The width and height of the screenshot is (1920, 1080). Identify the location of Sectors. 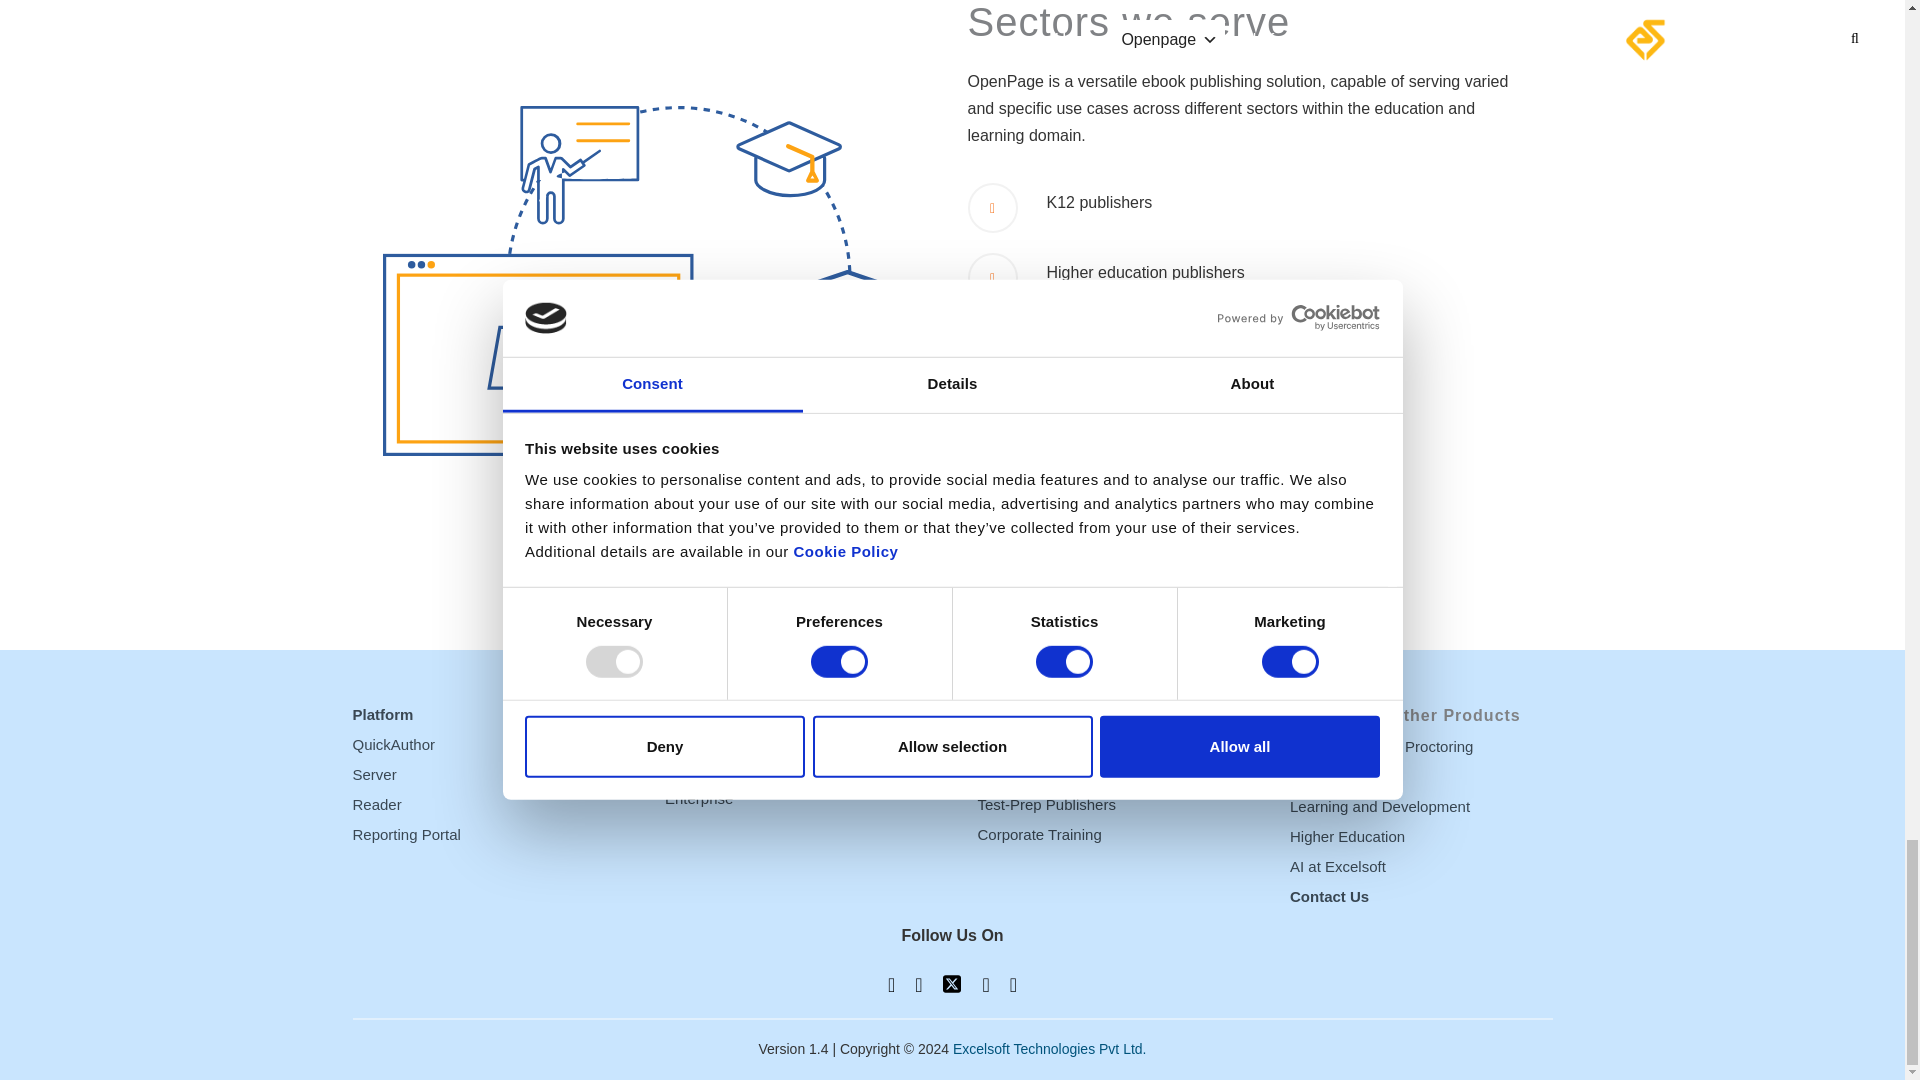
(1030, 528).